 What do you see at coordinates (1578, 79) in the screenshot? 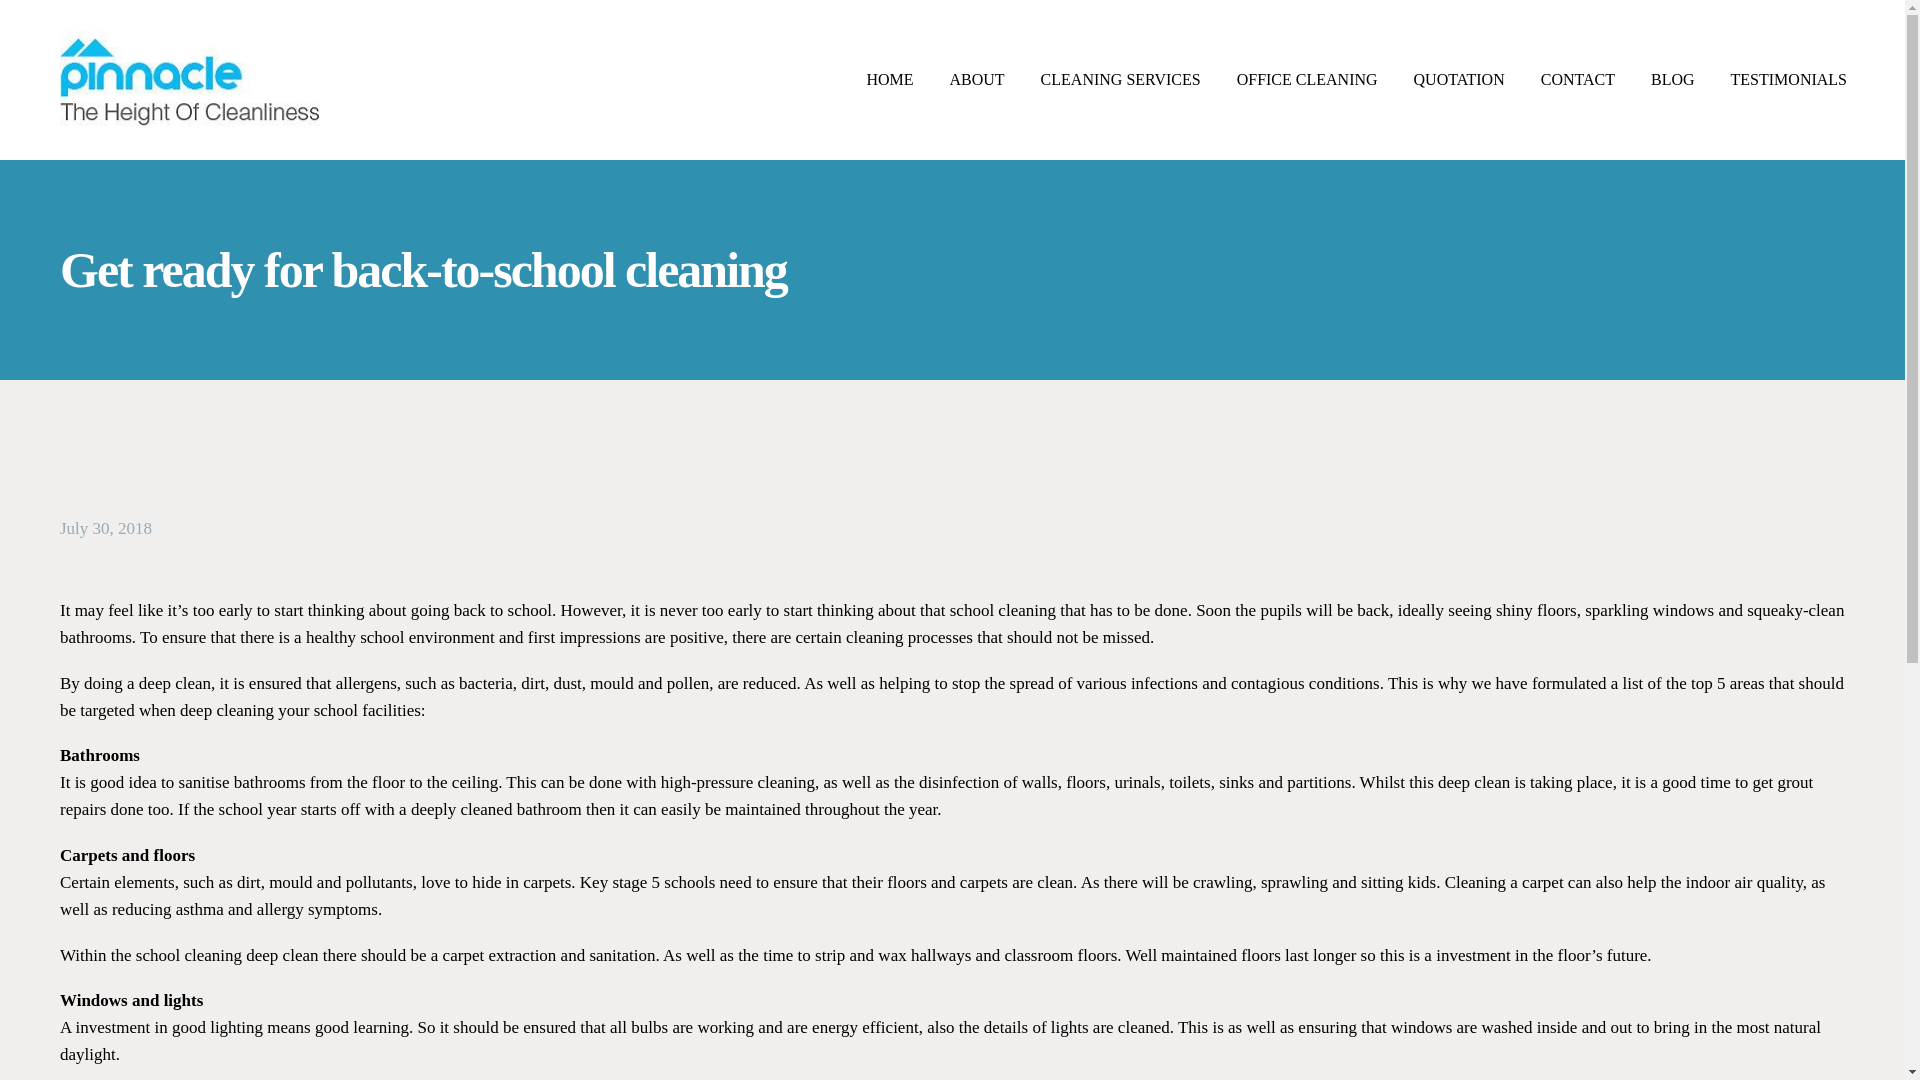
I see `CONTACT` at bounding box center [1578, 79].